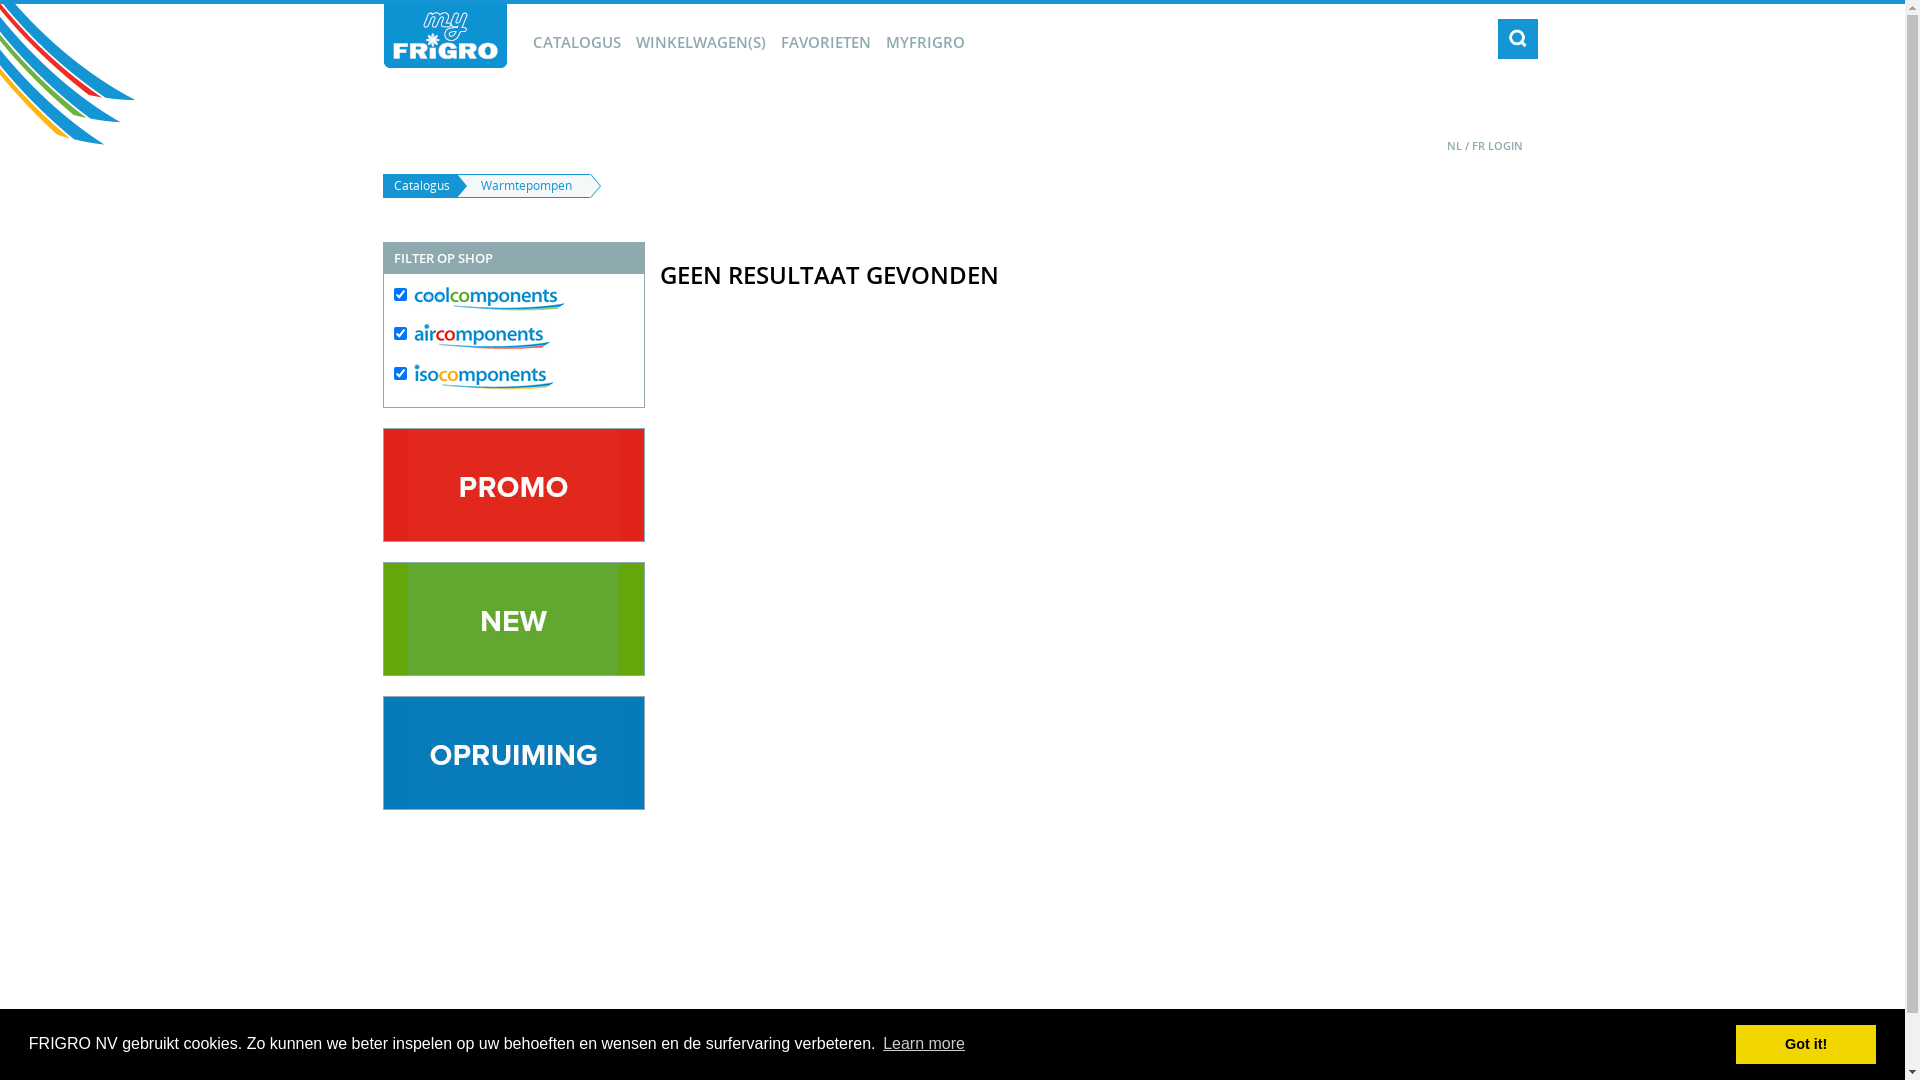  Describe the element at coordinates (1478, 146) in the screenshot. I see `FR` at that location.